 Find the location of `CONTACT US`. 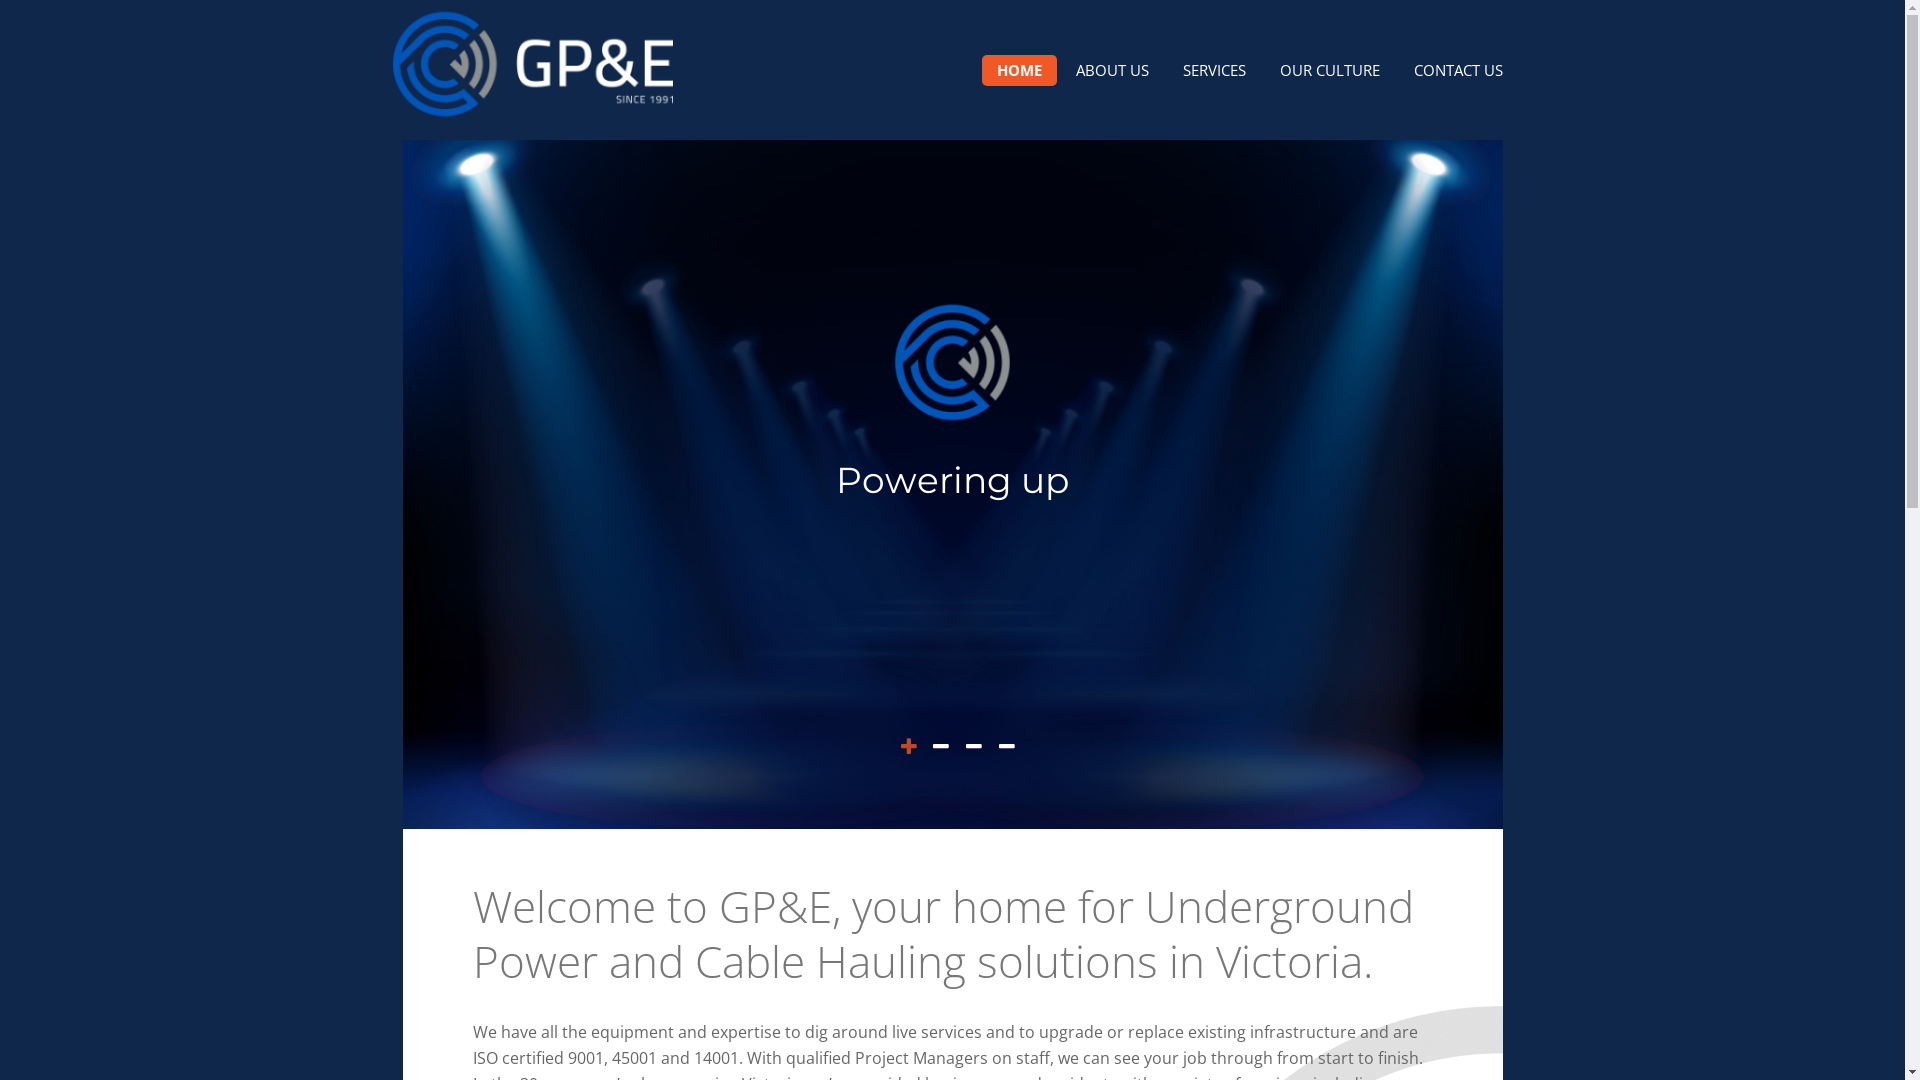

CONTACT US is located at coordinates (1458, 70).